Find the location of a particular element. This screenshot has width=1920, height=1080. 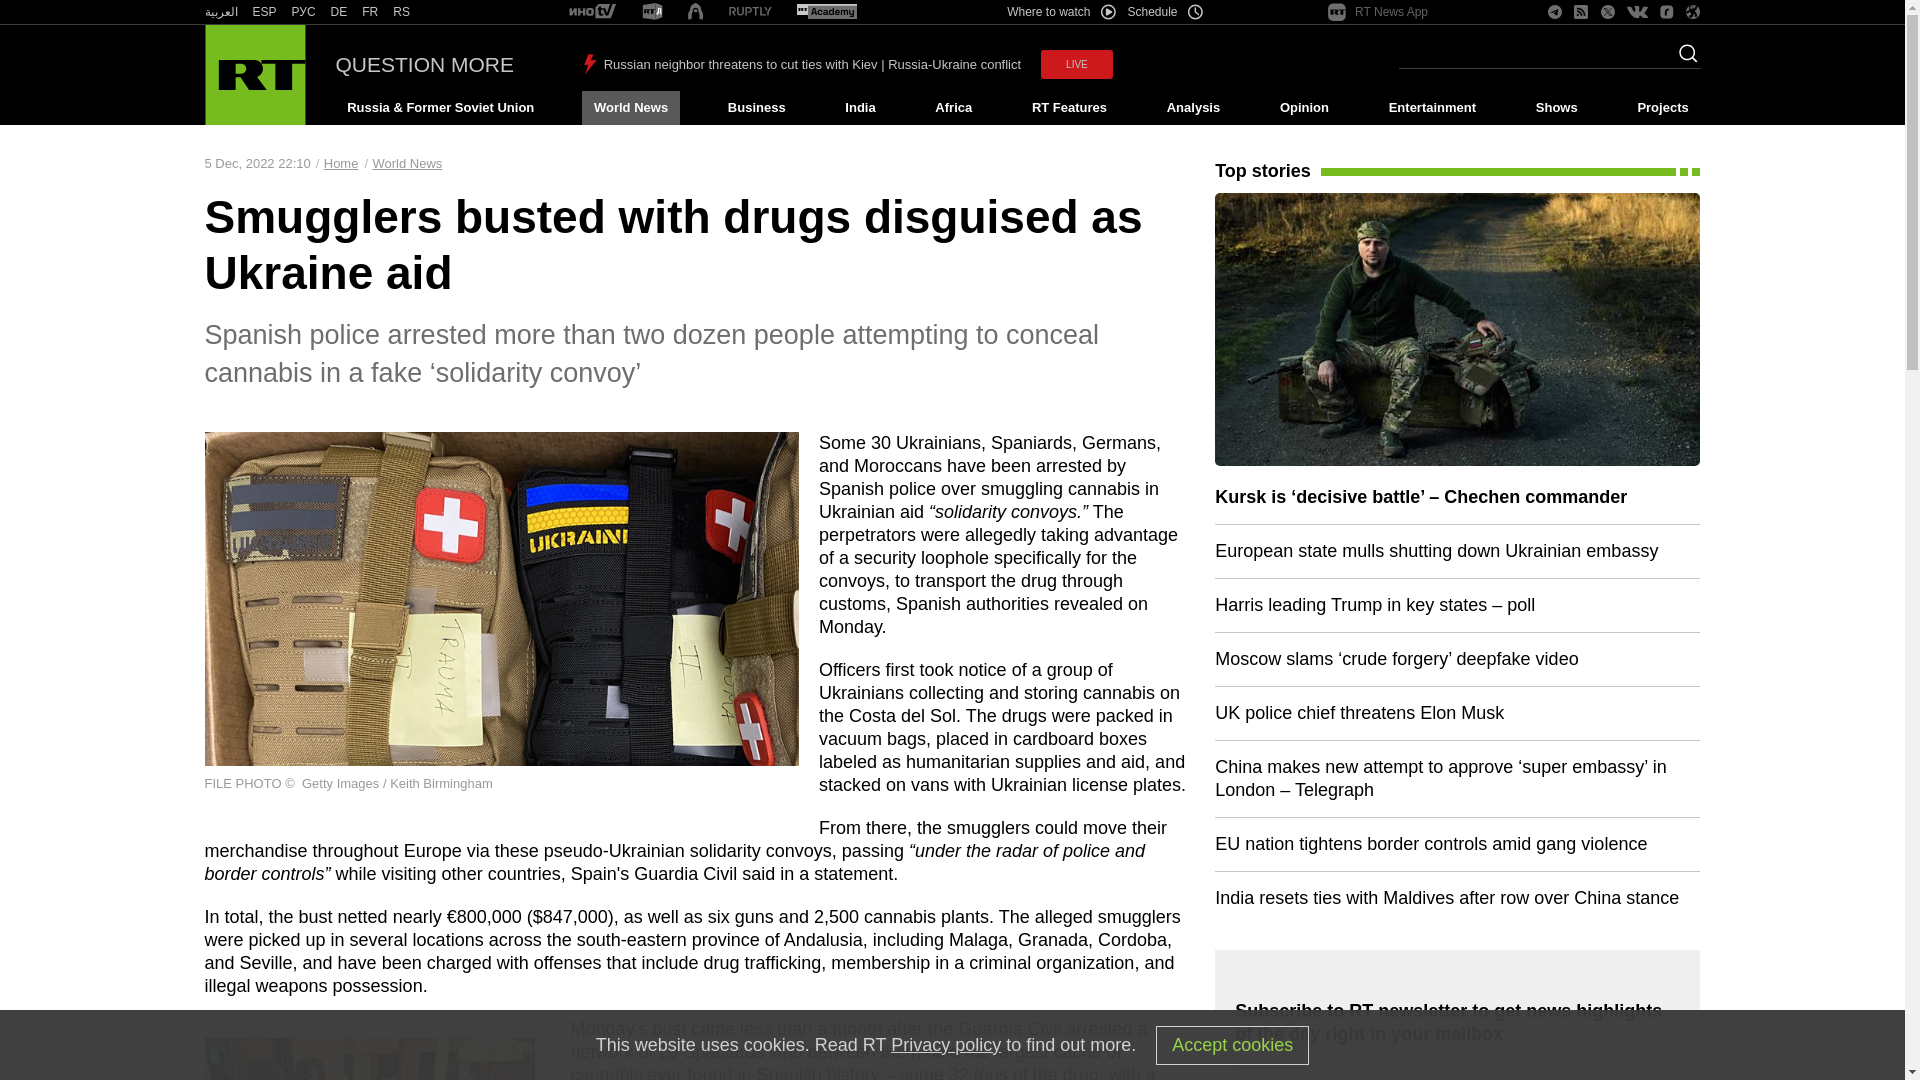

RT  is located at coordinates (750, 12).